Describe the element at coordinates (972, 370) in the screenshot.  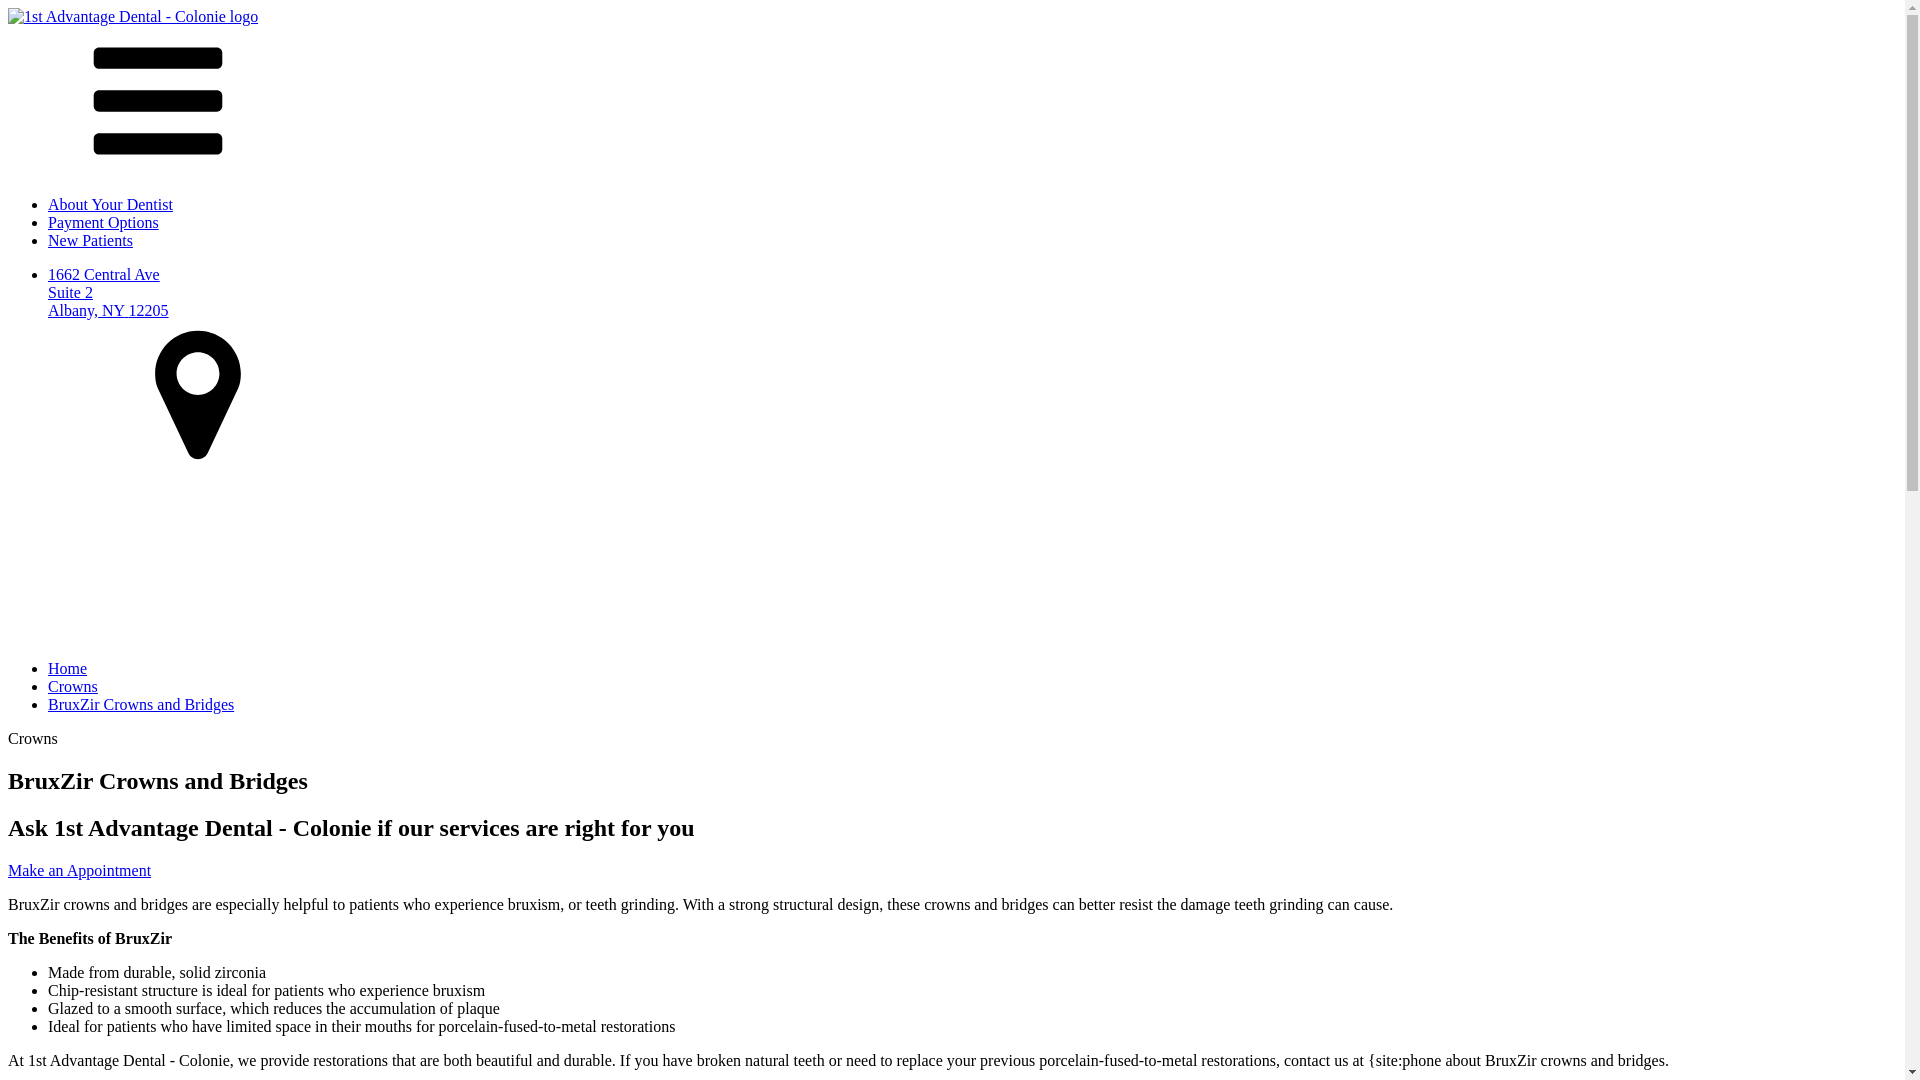
I see `1662 Central Ave
Suite 2
Albany, NY 12205` at that location.